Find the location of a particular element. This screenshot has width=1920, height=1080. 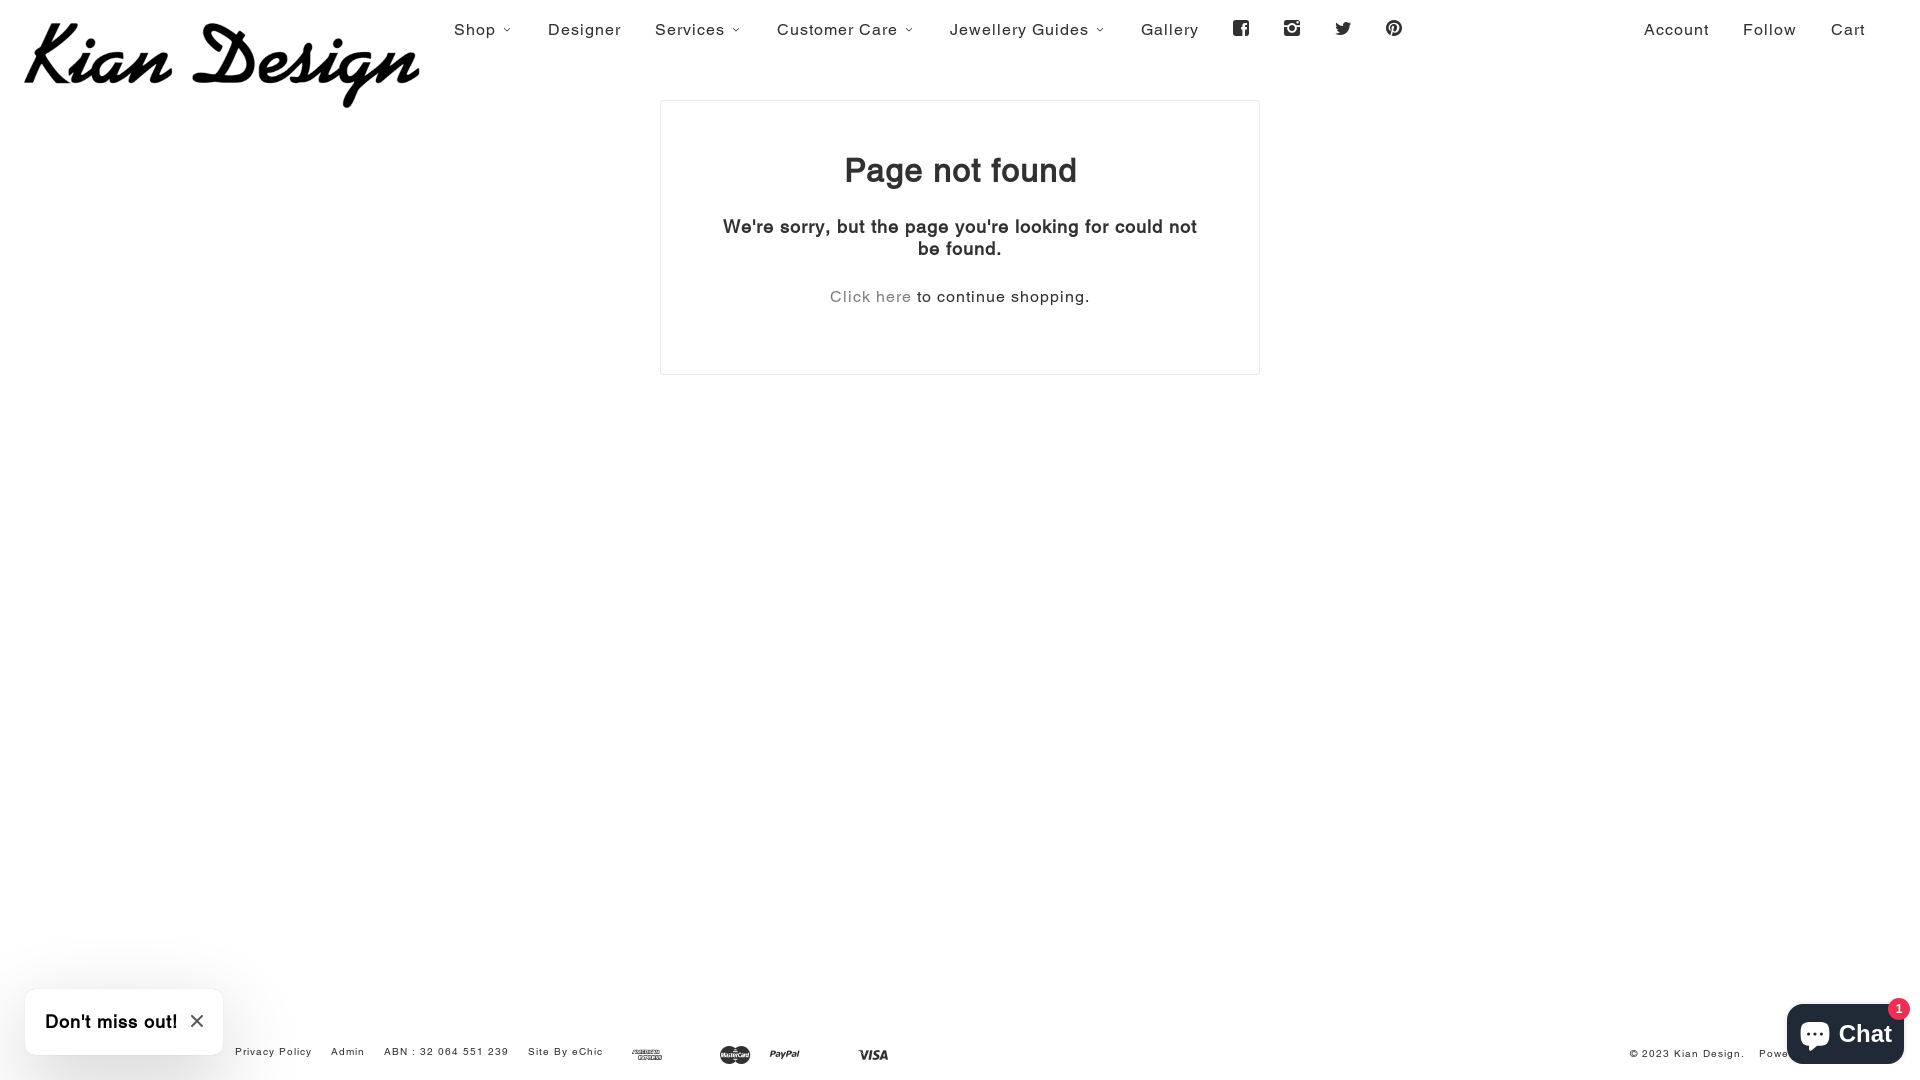

Admin is located at coordinates (348, 1052).